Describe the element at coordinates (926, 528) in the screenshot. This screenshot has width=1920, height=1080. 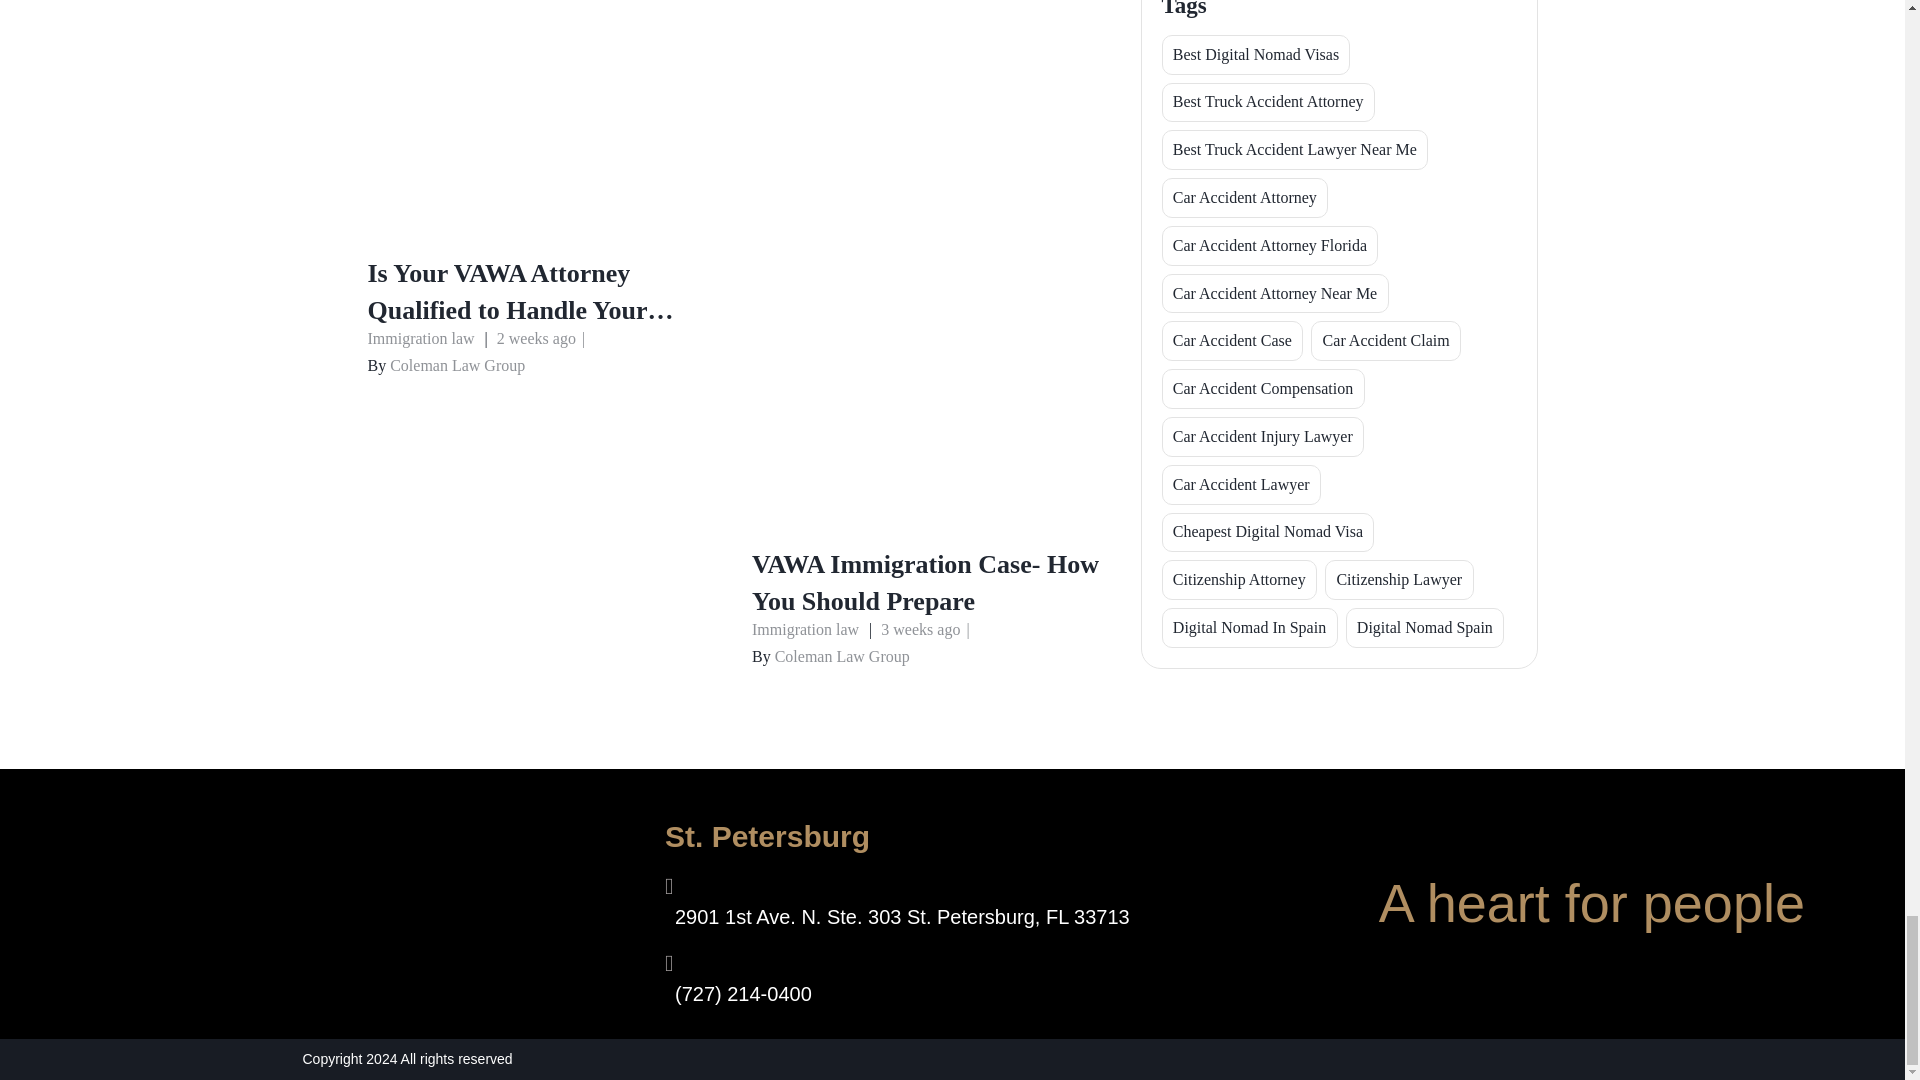
I see `VAWA Immigration Case- How You Should Prepare` at that location.